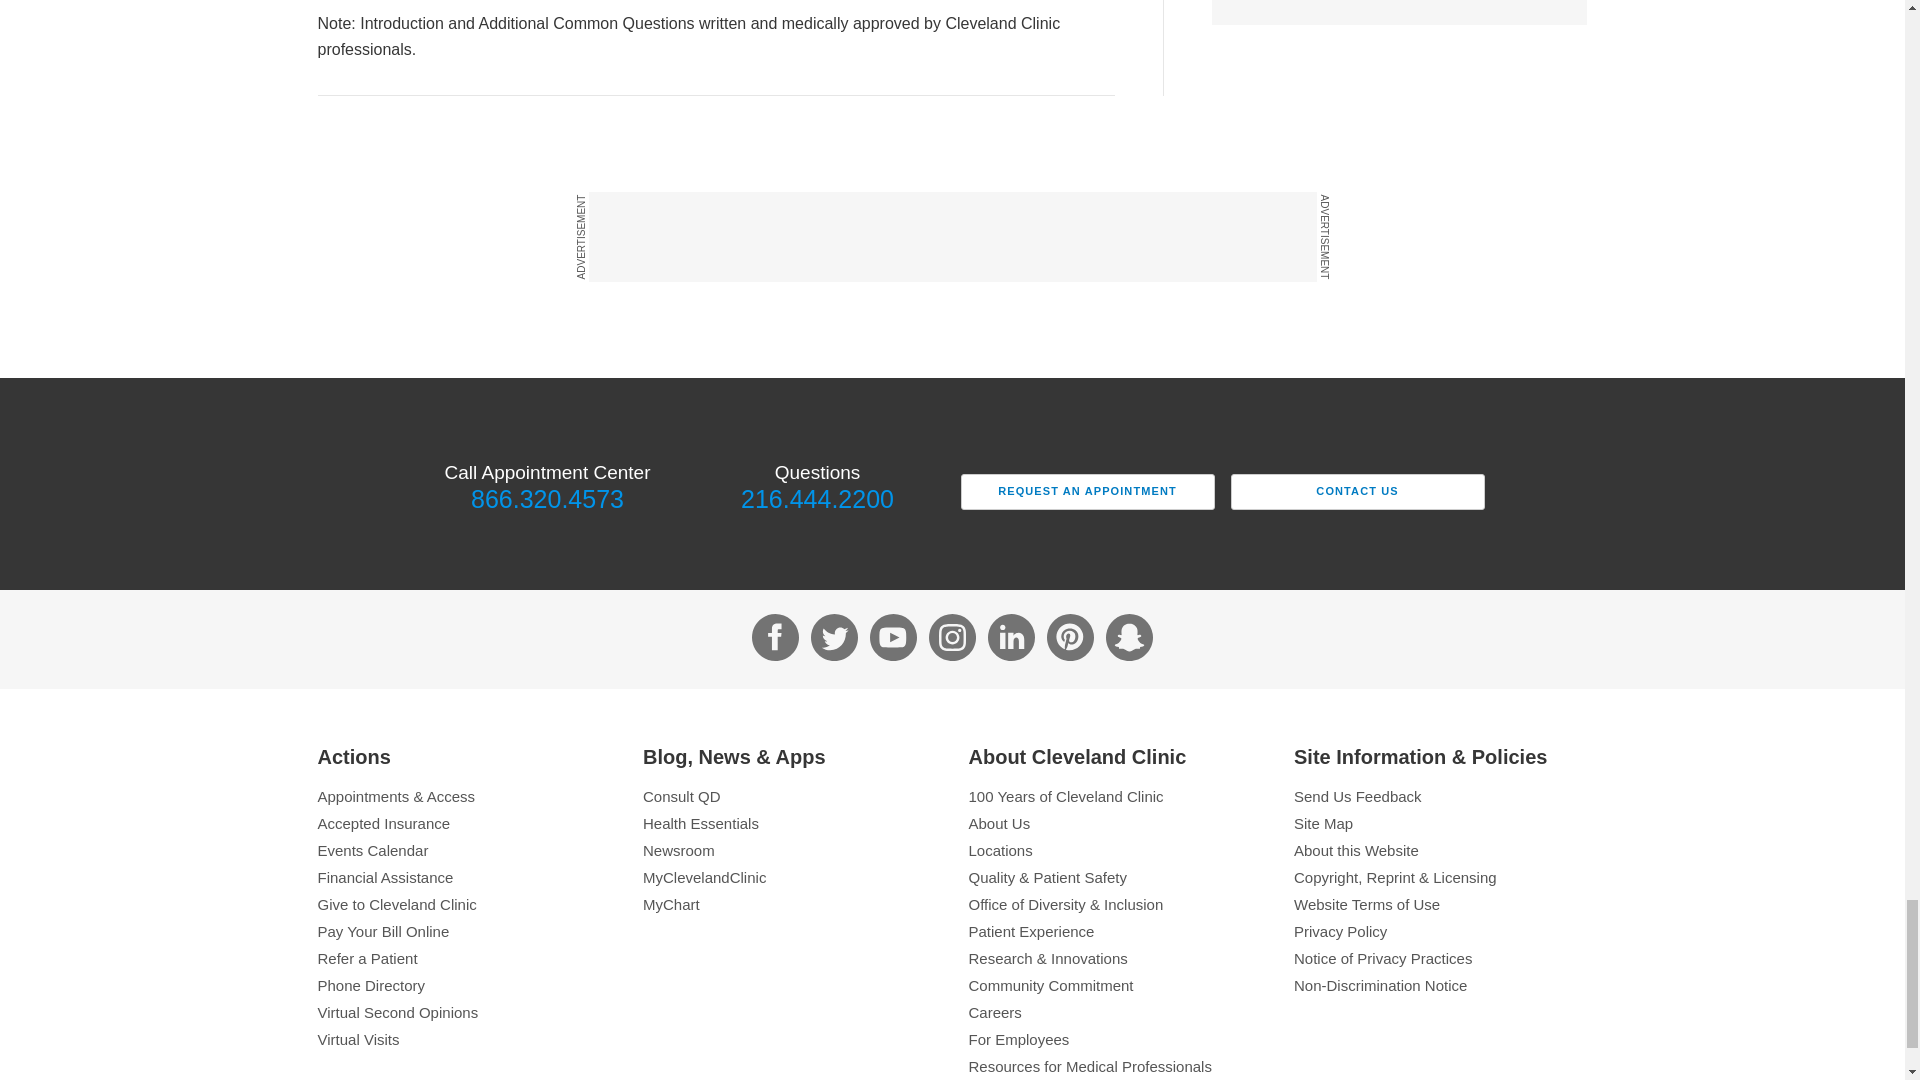  What do you see at coordinates (1114, 1012) in the screenshot?
I see `Careers` at bounding box center [1114, 1012].